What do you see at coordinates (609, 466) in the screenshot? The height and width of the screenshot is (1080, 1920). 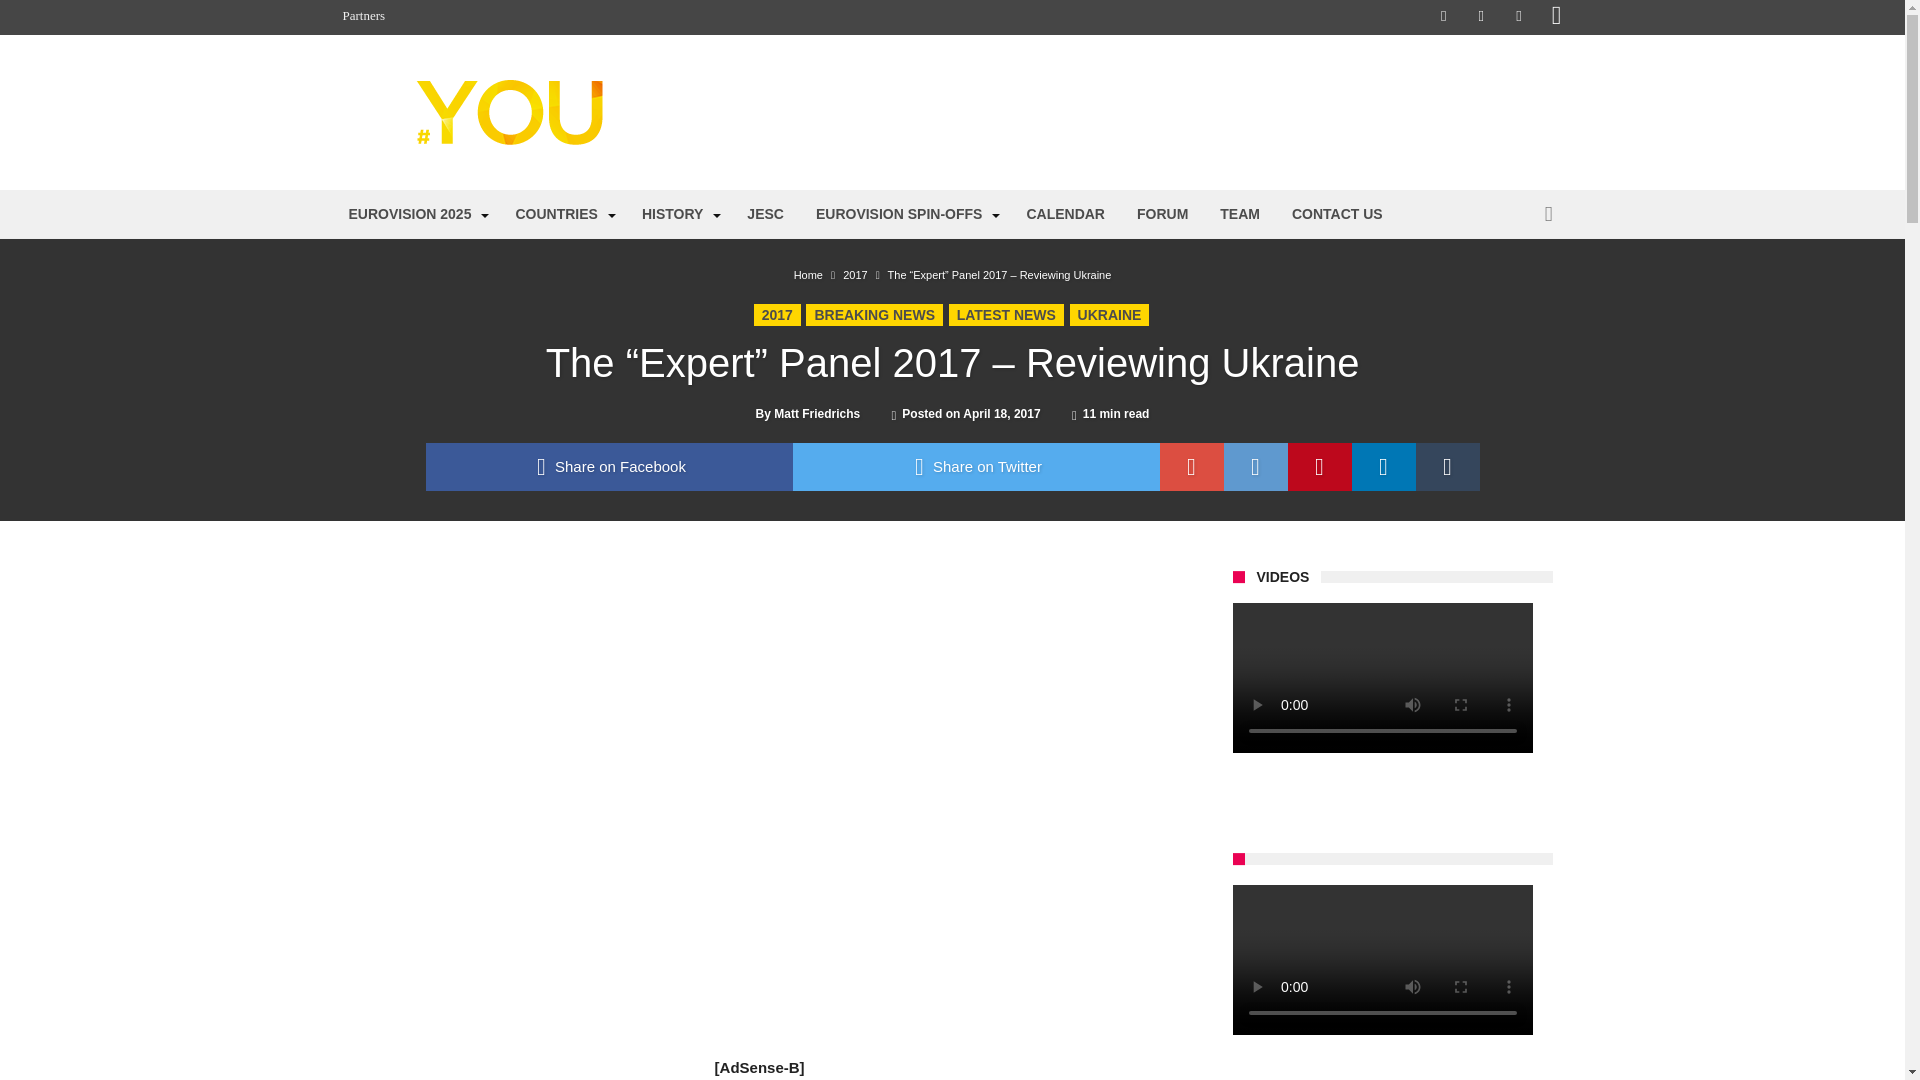 I see `facebook` at bounding box center [609, 466].